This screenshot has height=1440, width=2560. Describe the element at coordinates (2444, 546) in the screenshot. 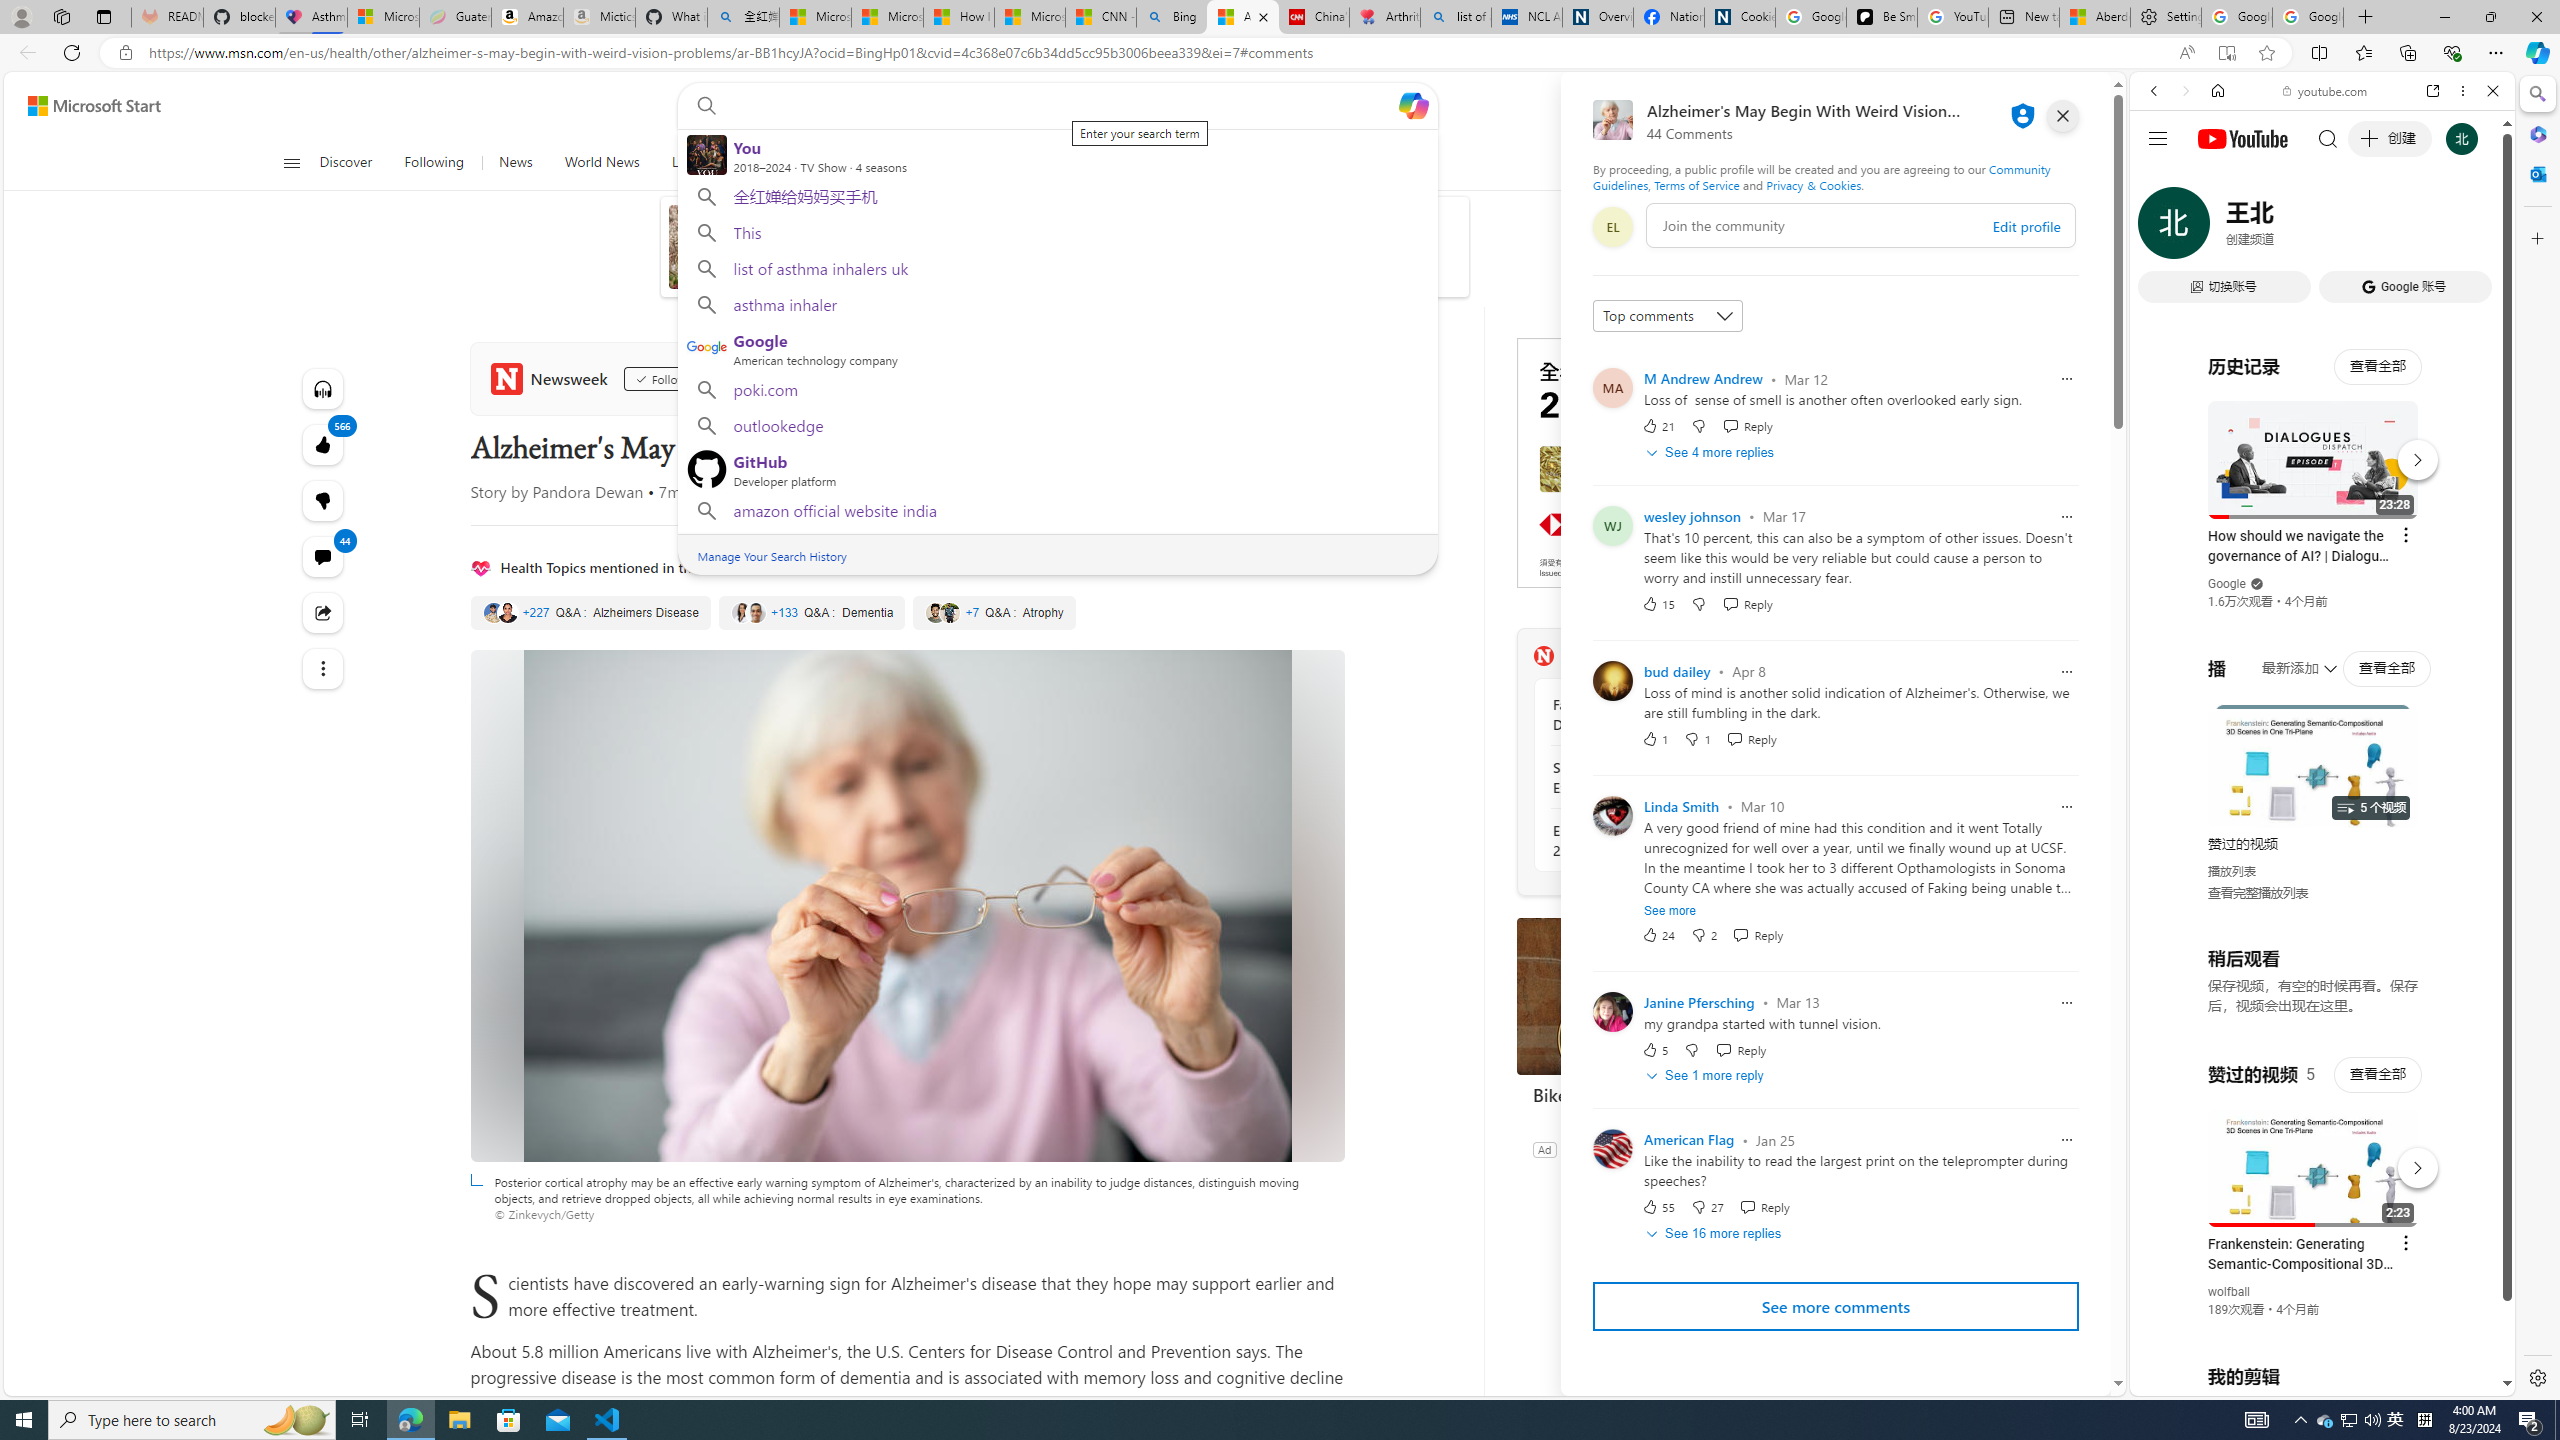

I see `Show More Music` at that location.